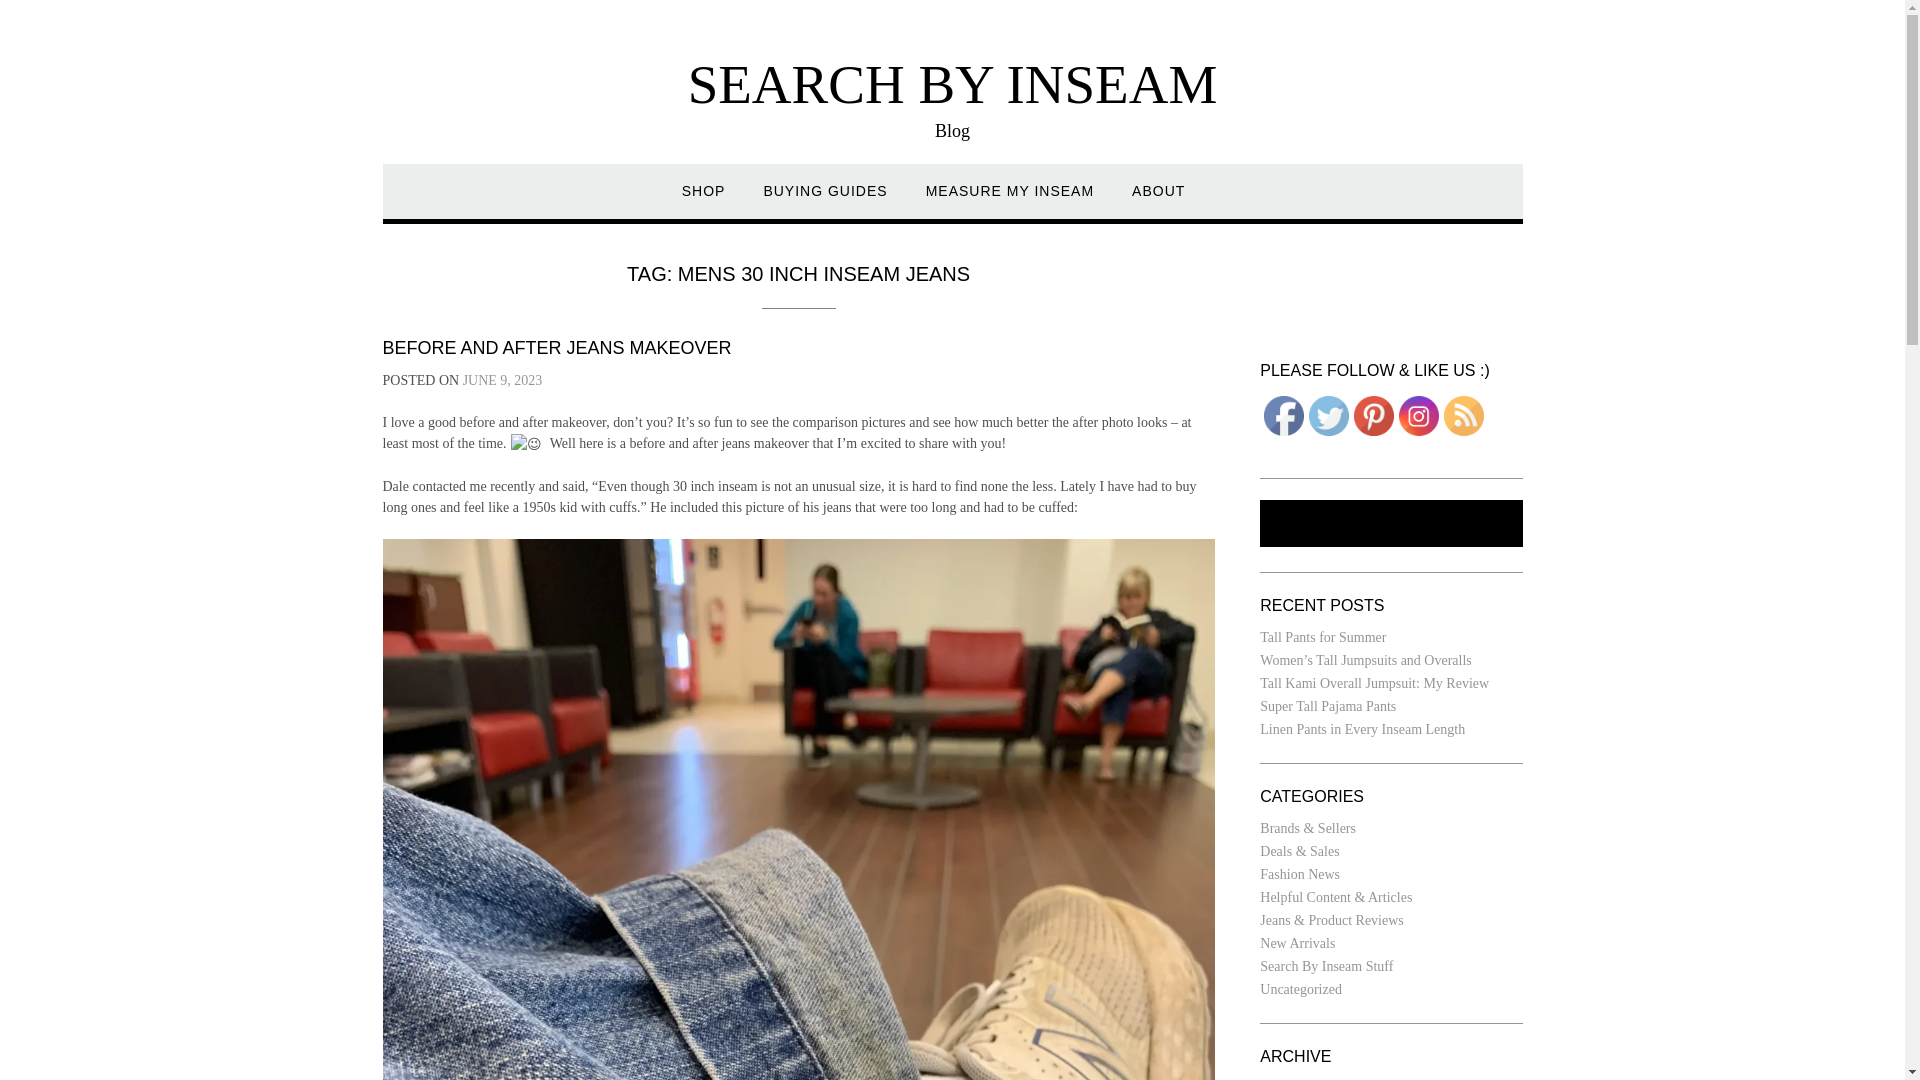 The width and height of the screenshot is (1920, 1080). Describe the element at coordinates (502, 380) in the screenshot. I see `JUNE 9, 2023` at that location.